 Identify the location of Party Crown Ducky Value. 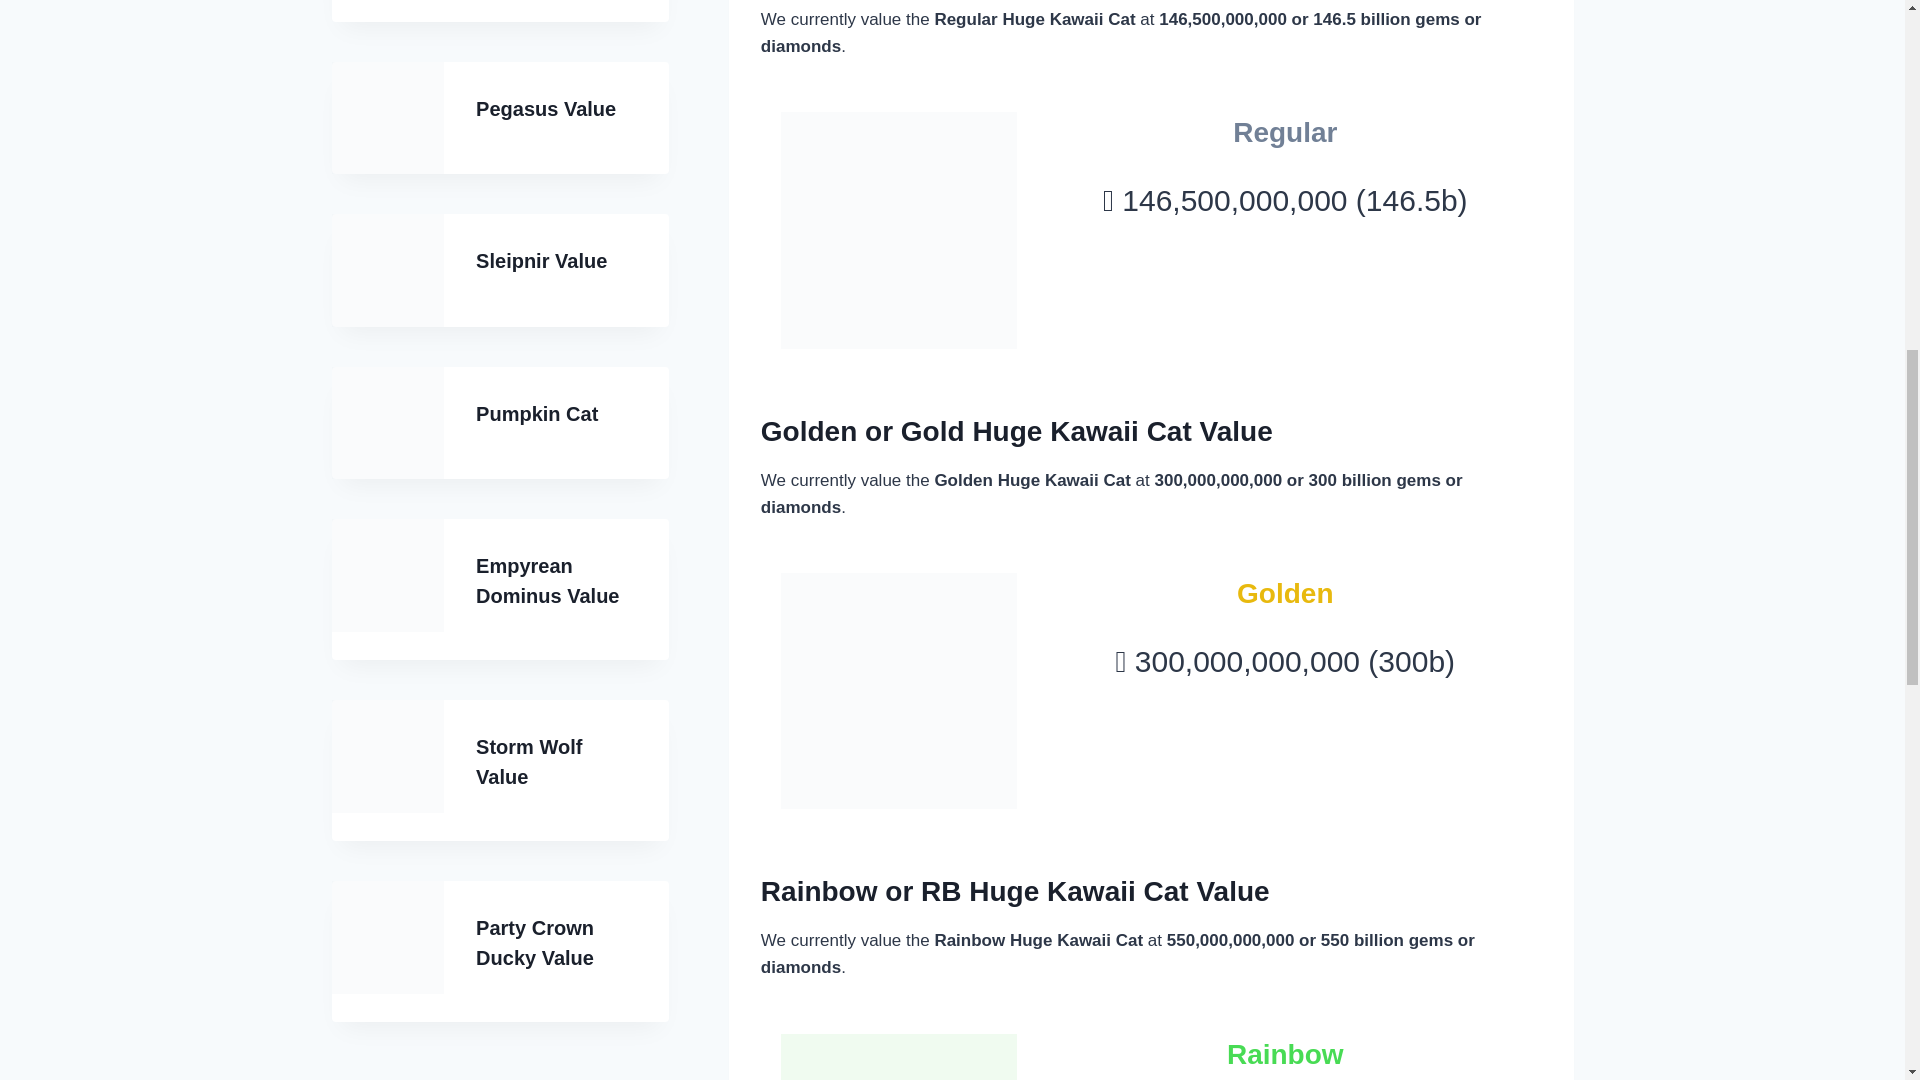
(534, 942).